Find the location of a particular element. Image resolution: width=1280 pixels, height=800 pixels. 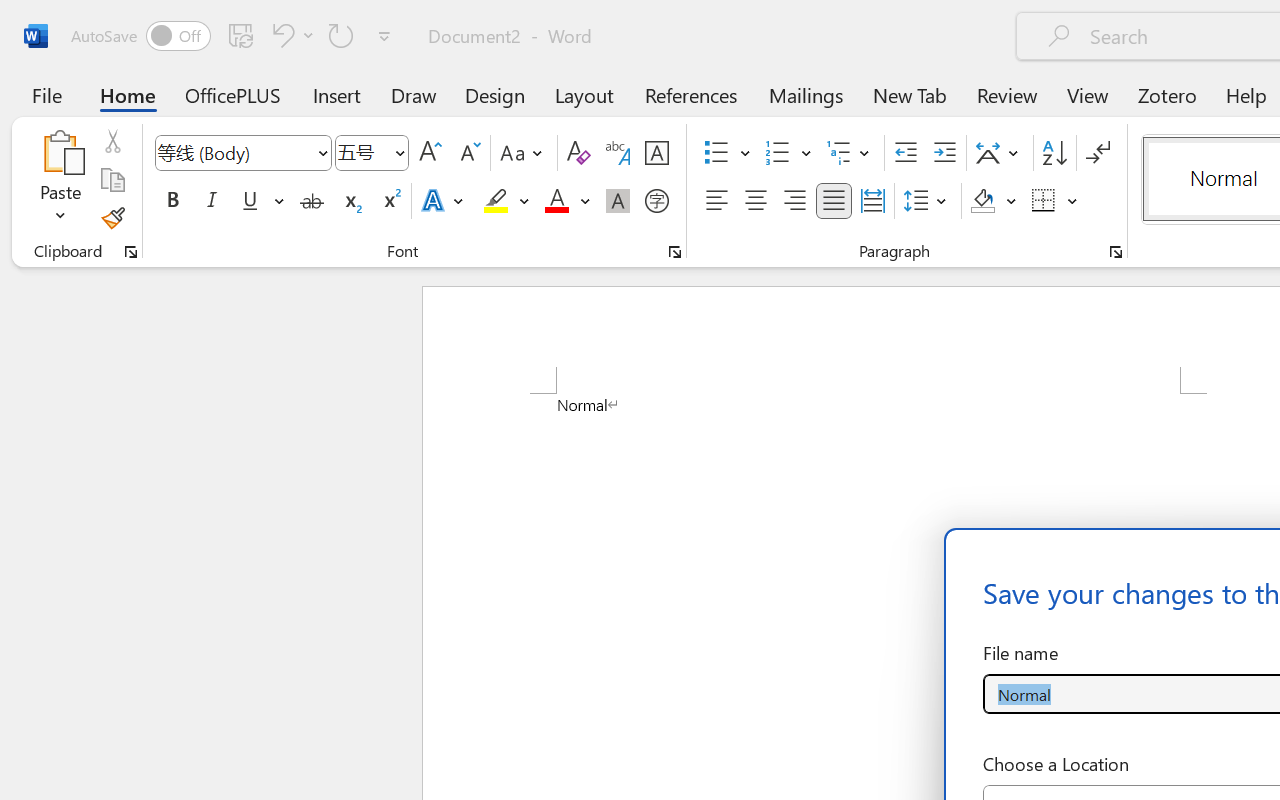

Line and Paragraph Spacing is located at coordinates (928, 201).